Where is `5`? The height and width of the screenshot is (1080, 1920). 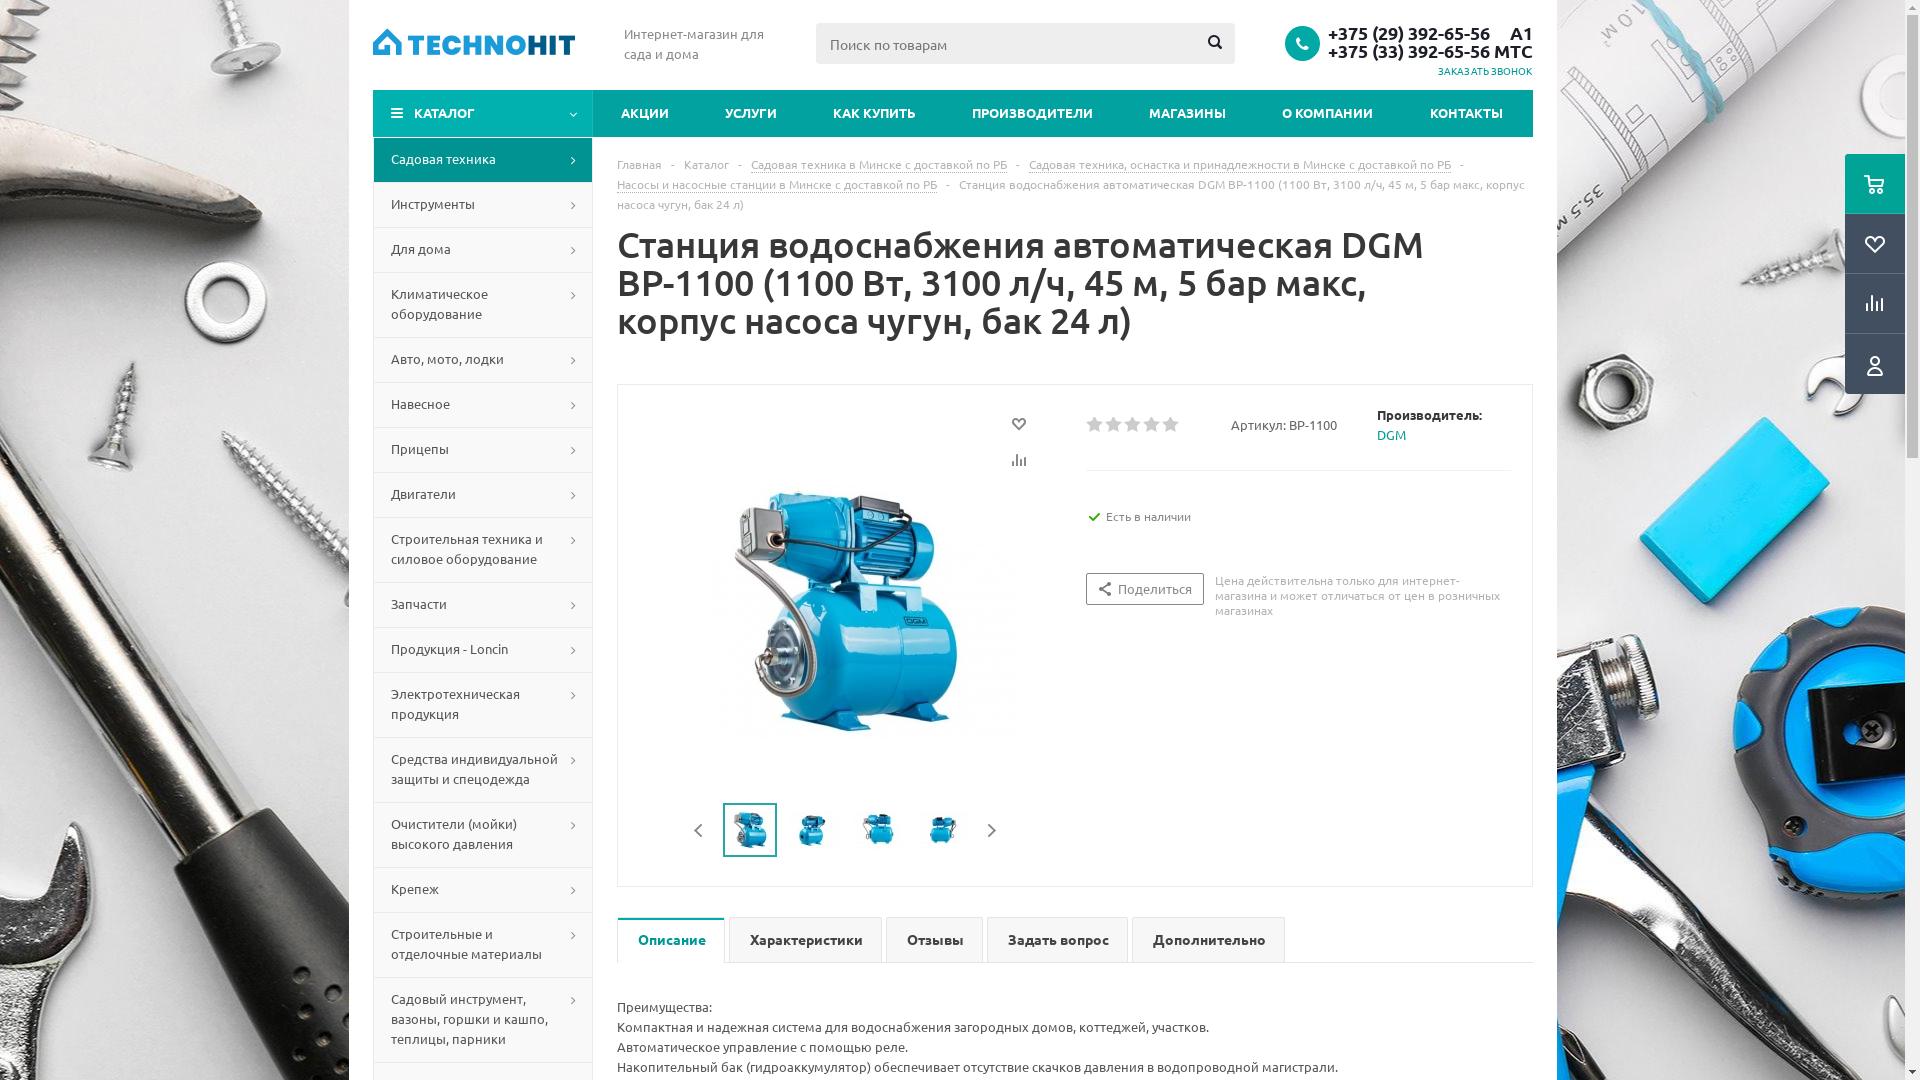 5 is located at coordinates (1172, 424).